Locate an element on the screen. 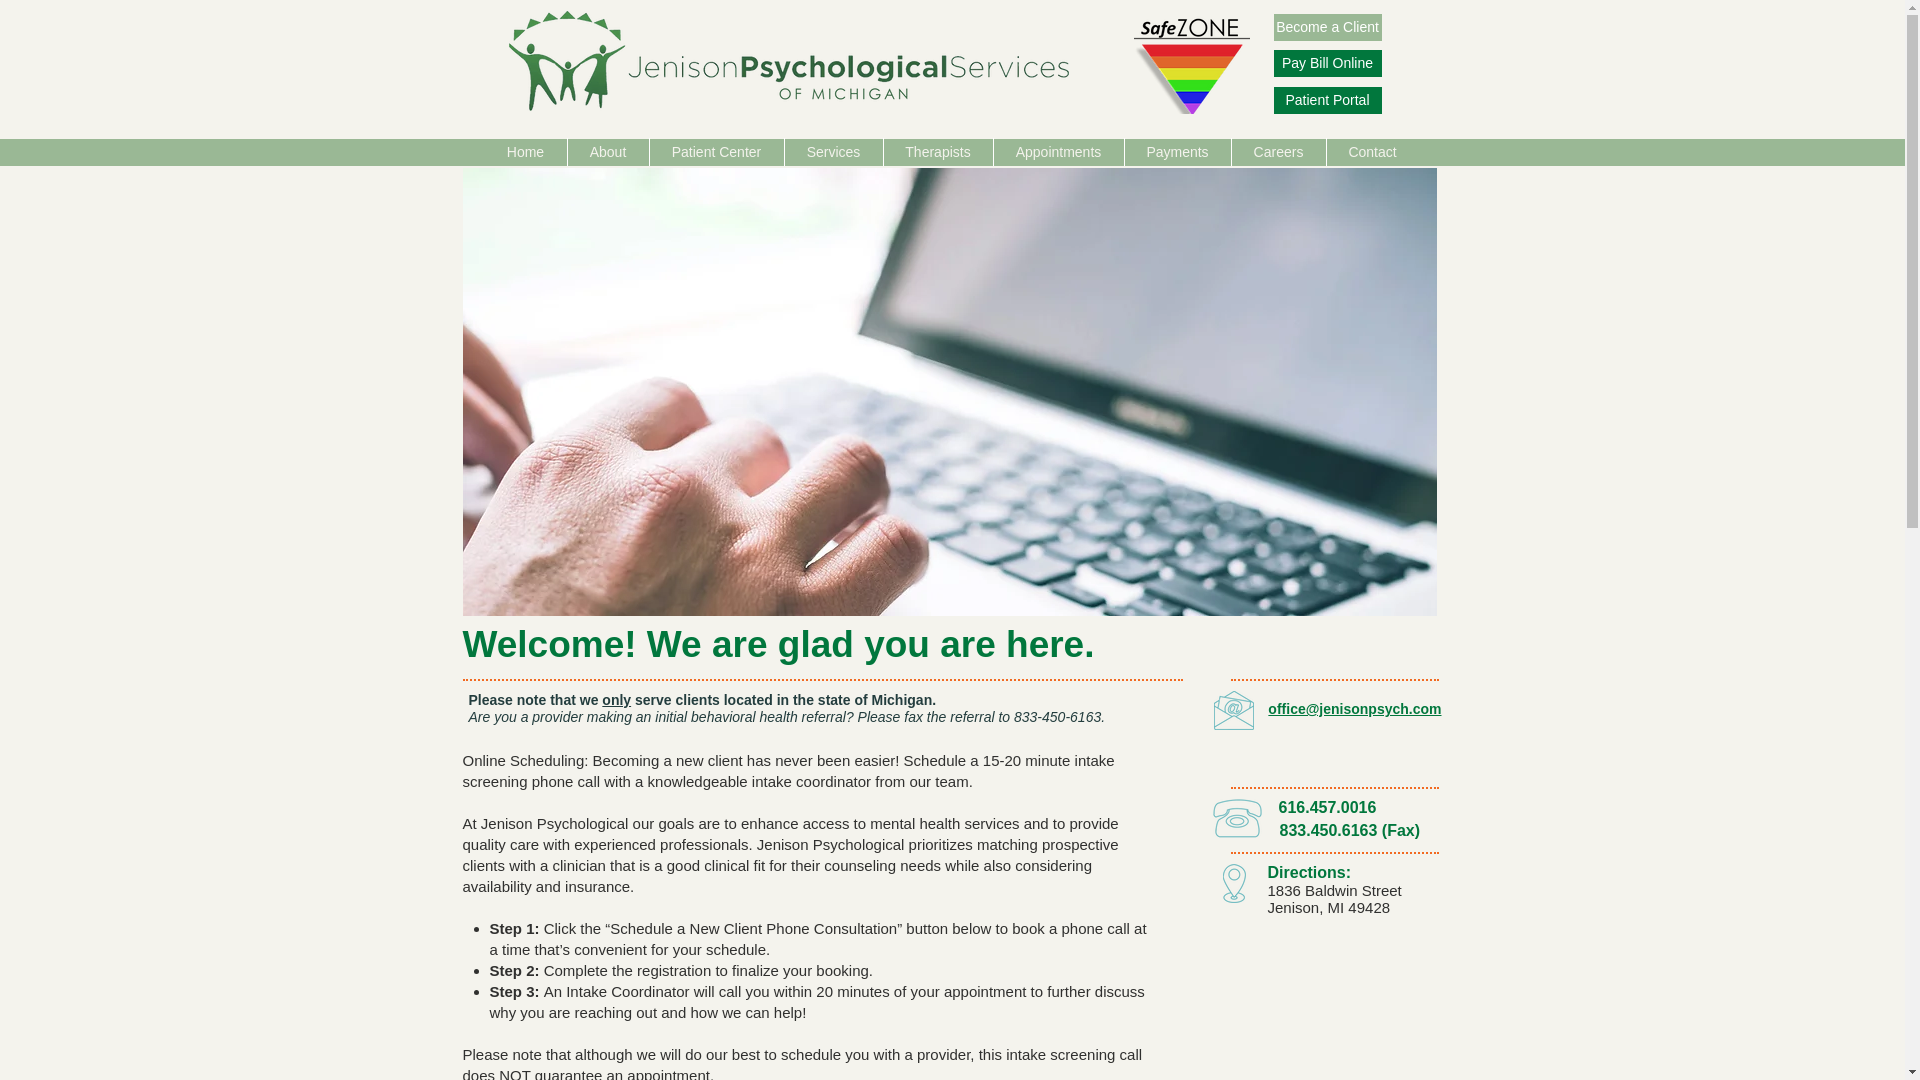 This screenshot has height=1080, width=1920. Patient Center is located at coordinates (716, 152).